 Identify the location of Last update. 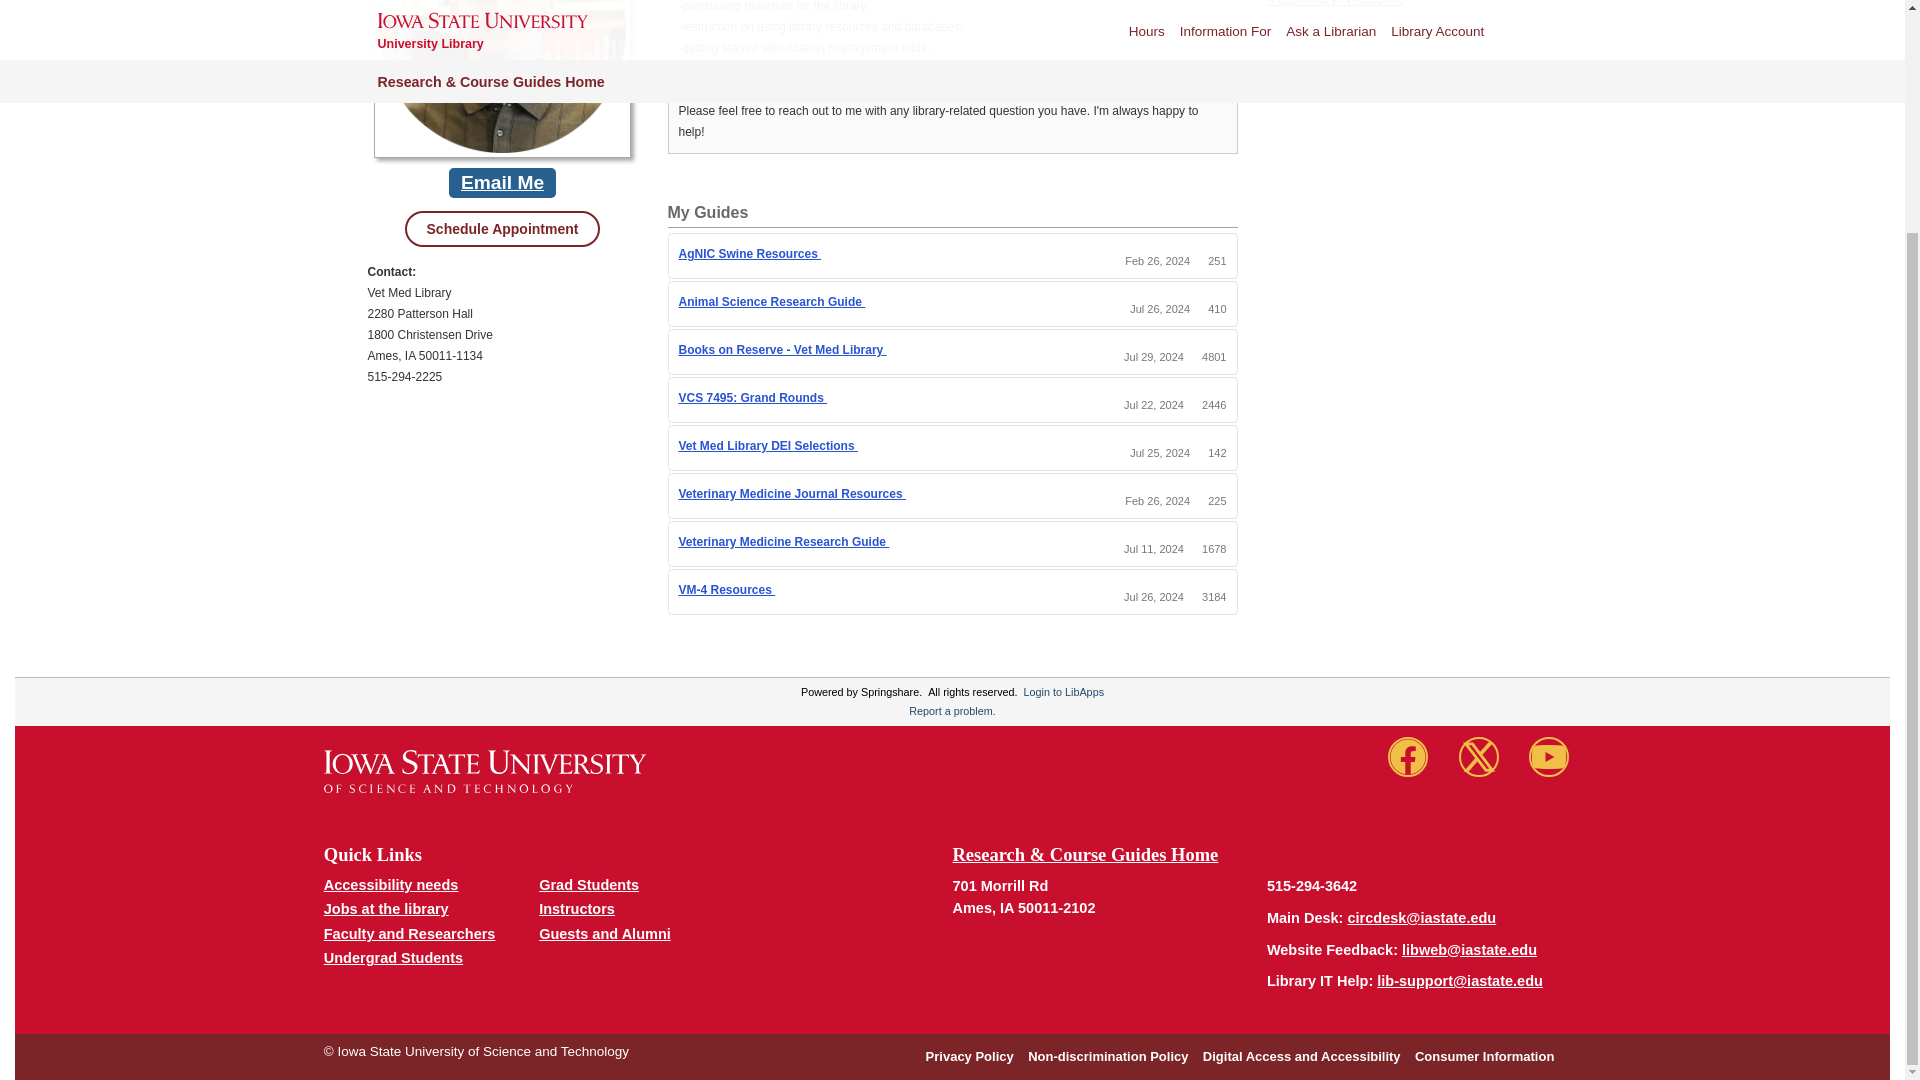
(1161, 453).